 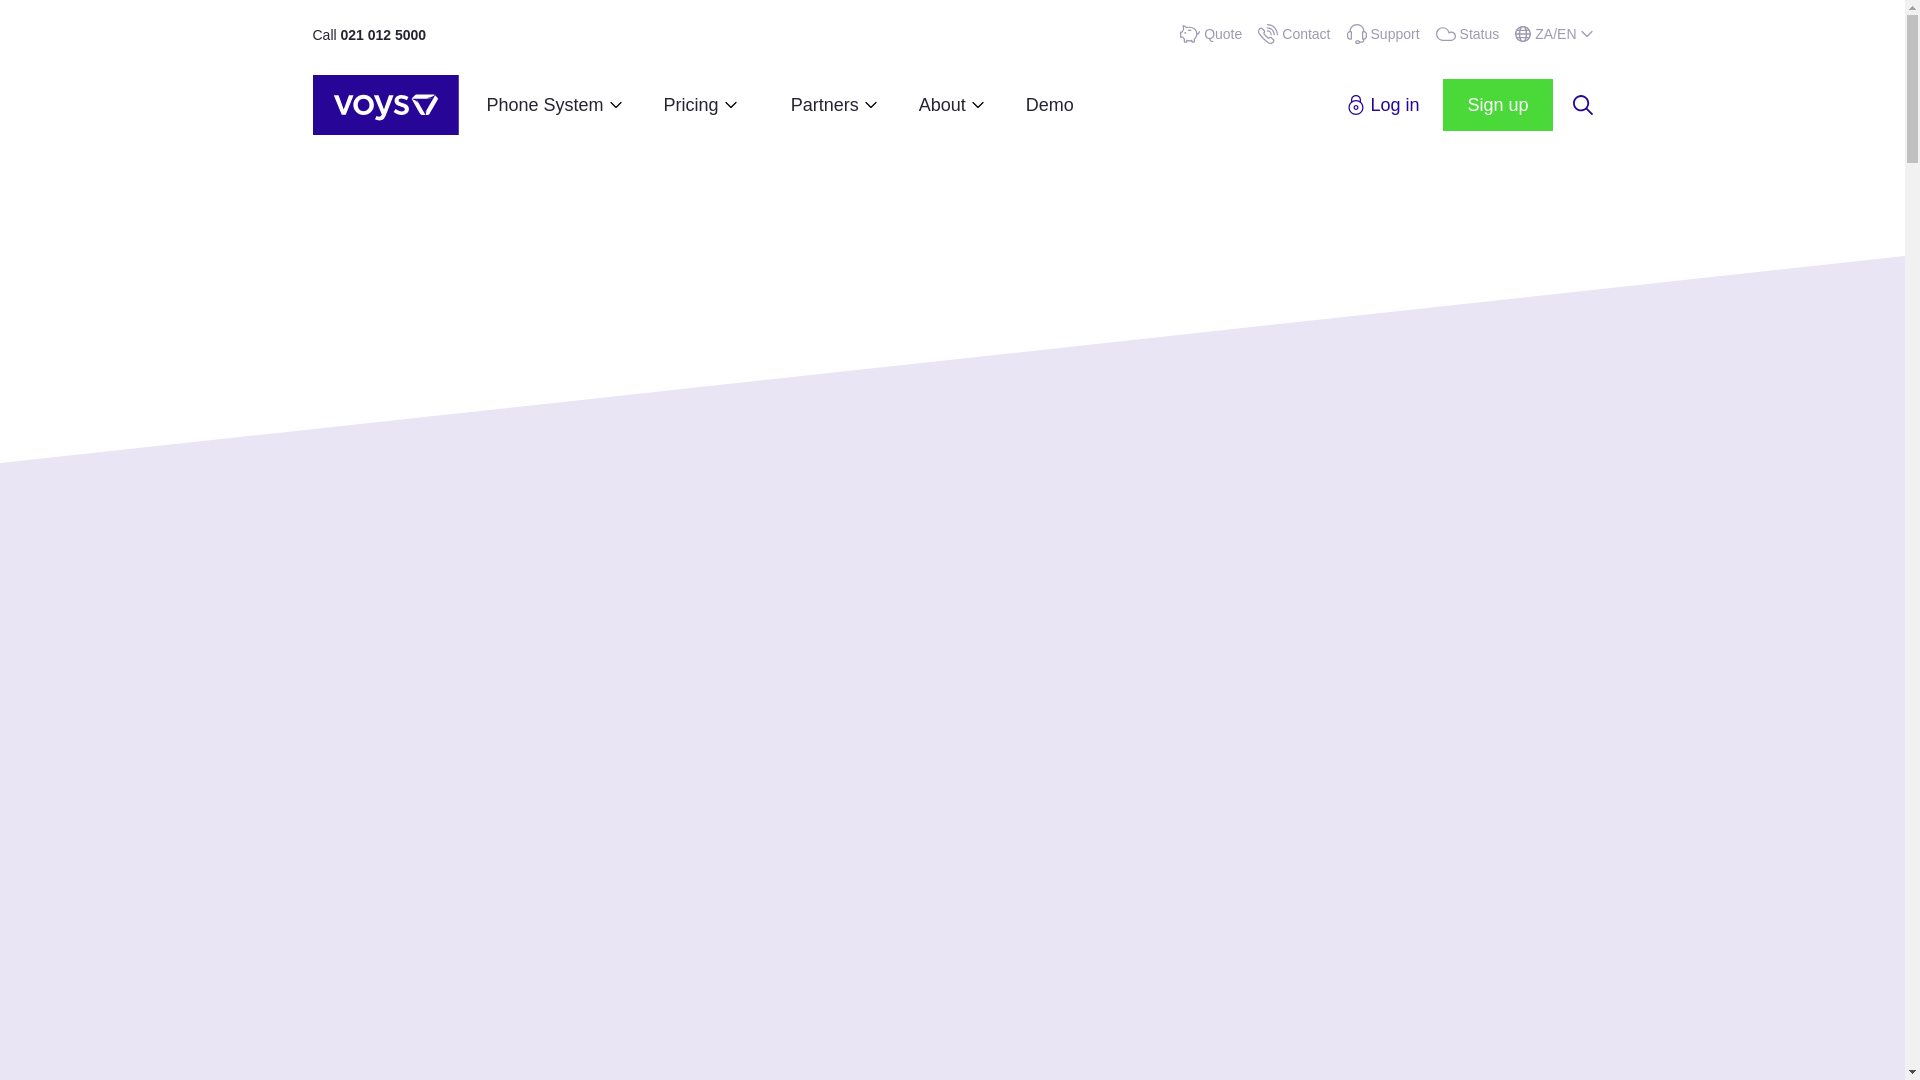 I want to click on Quote, so click(x=1211, y=34).